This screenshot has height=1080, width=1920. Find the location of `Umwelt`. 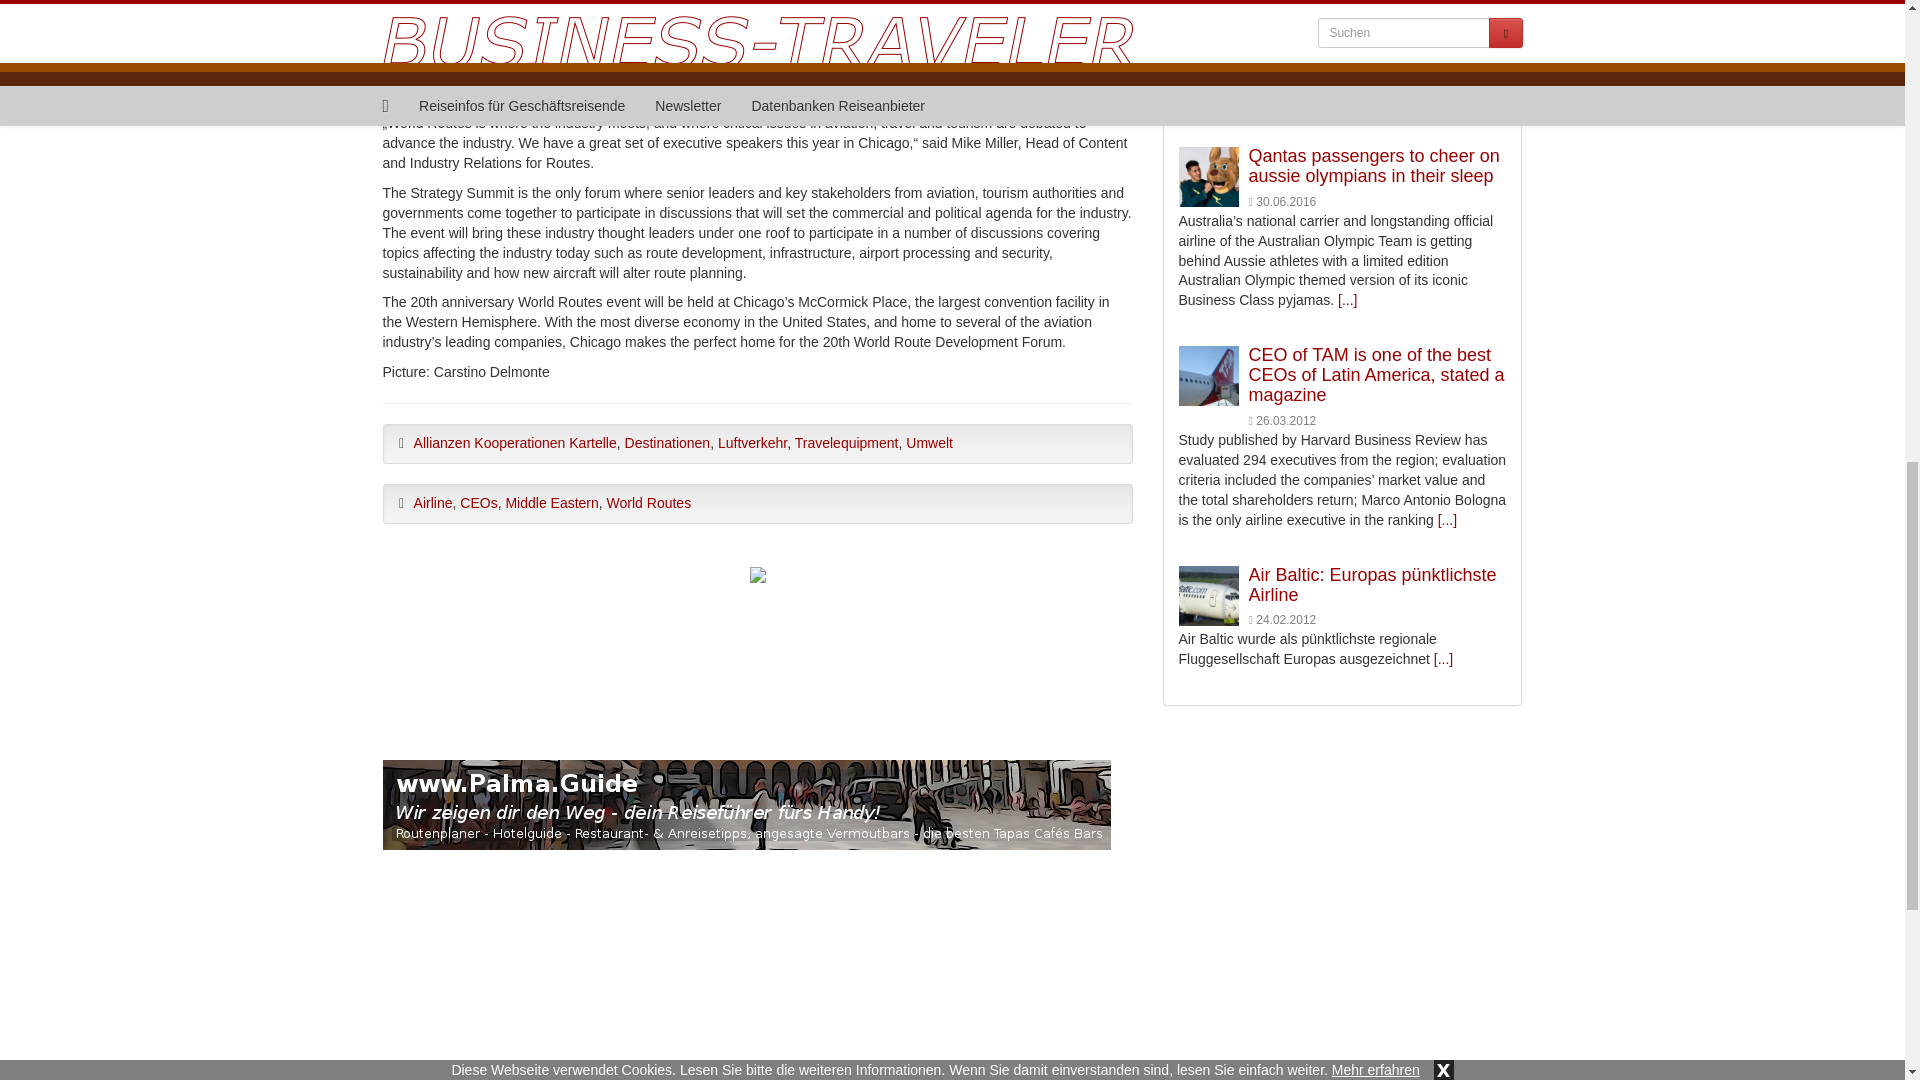

Umwelt is located at coordinates (929, 443).